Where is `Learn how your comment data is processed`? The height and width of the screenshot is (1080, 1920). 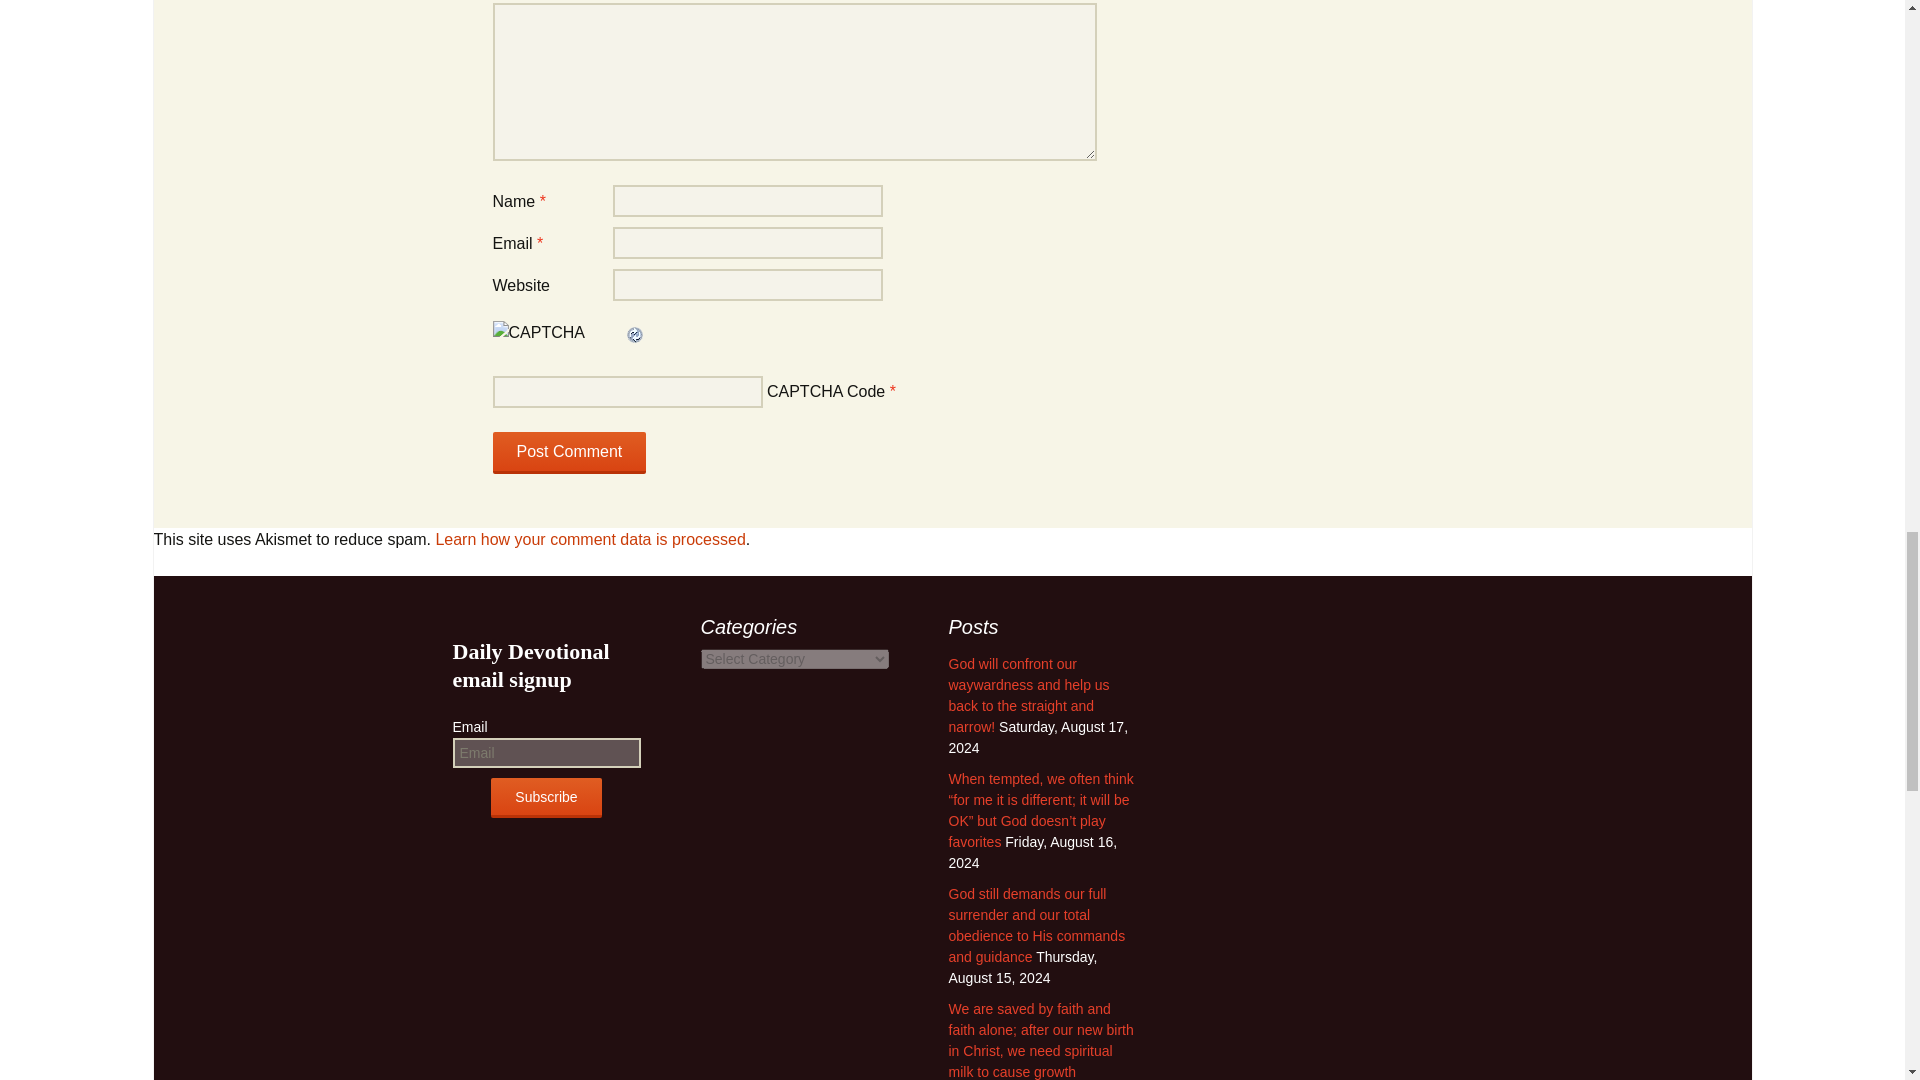 Learn how your comment data is processed is located at coordinates (590, 539).